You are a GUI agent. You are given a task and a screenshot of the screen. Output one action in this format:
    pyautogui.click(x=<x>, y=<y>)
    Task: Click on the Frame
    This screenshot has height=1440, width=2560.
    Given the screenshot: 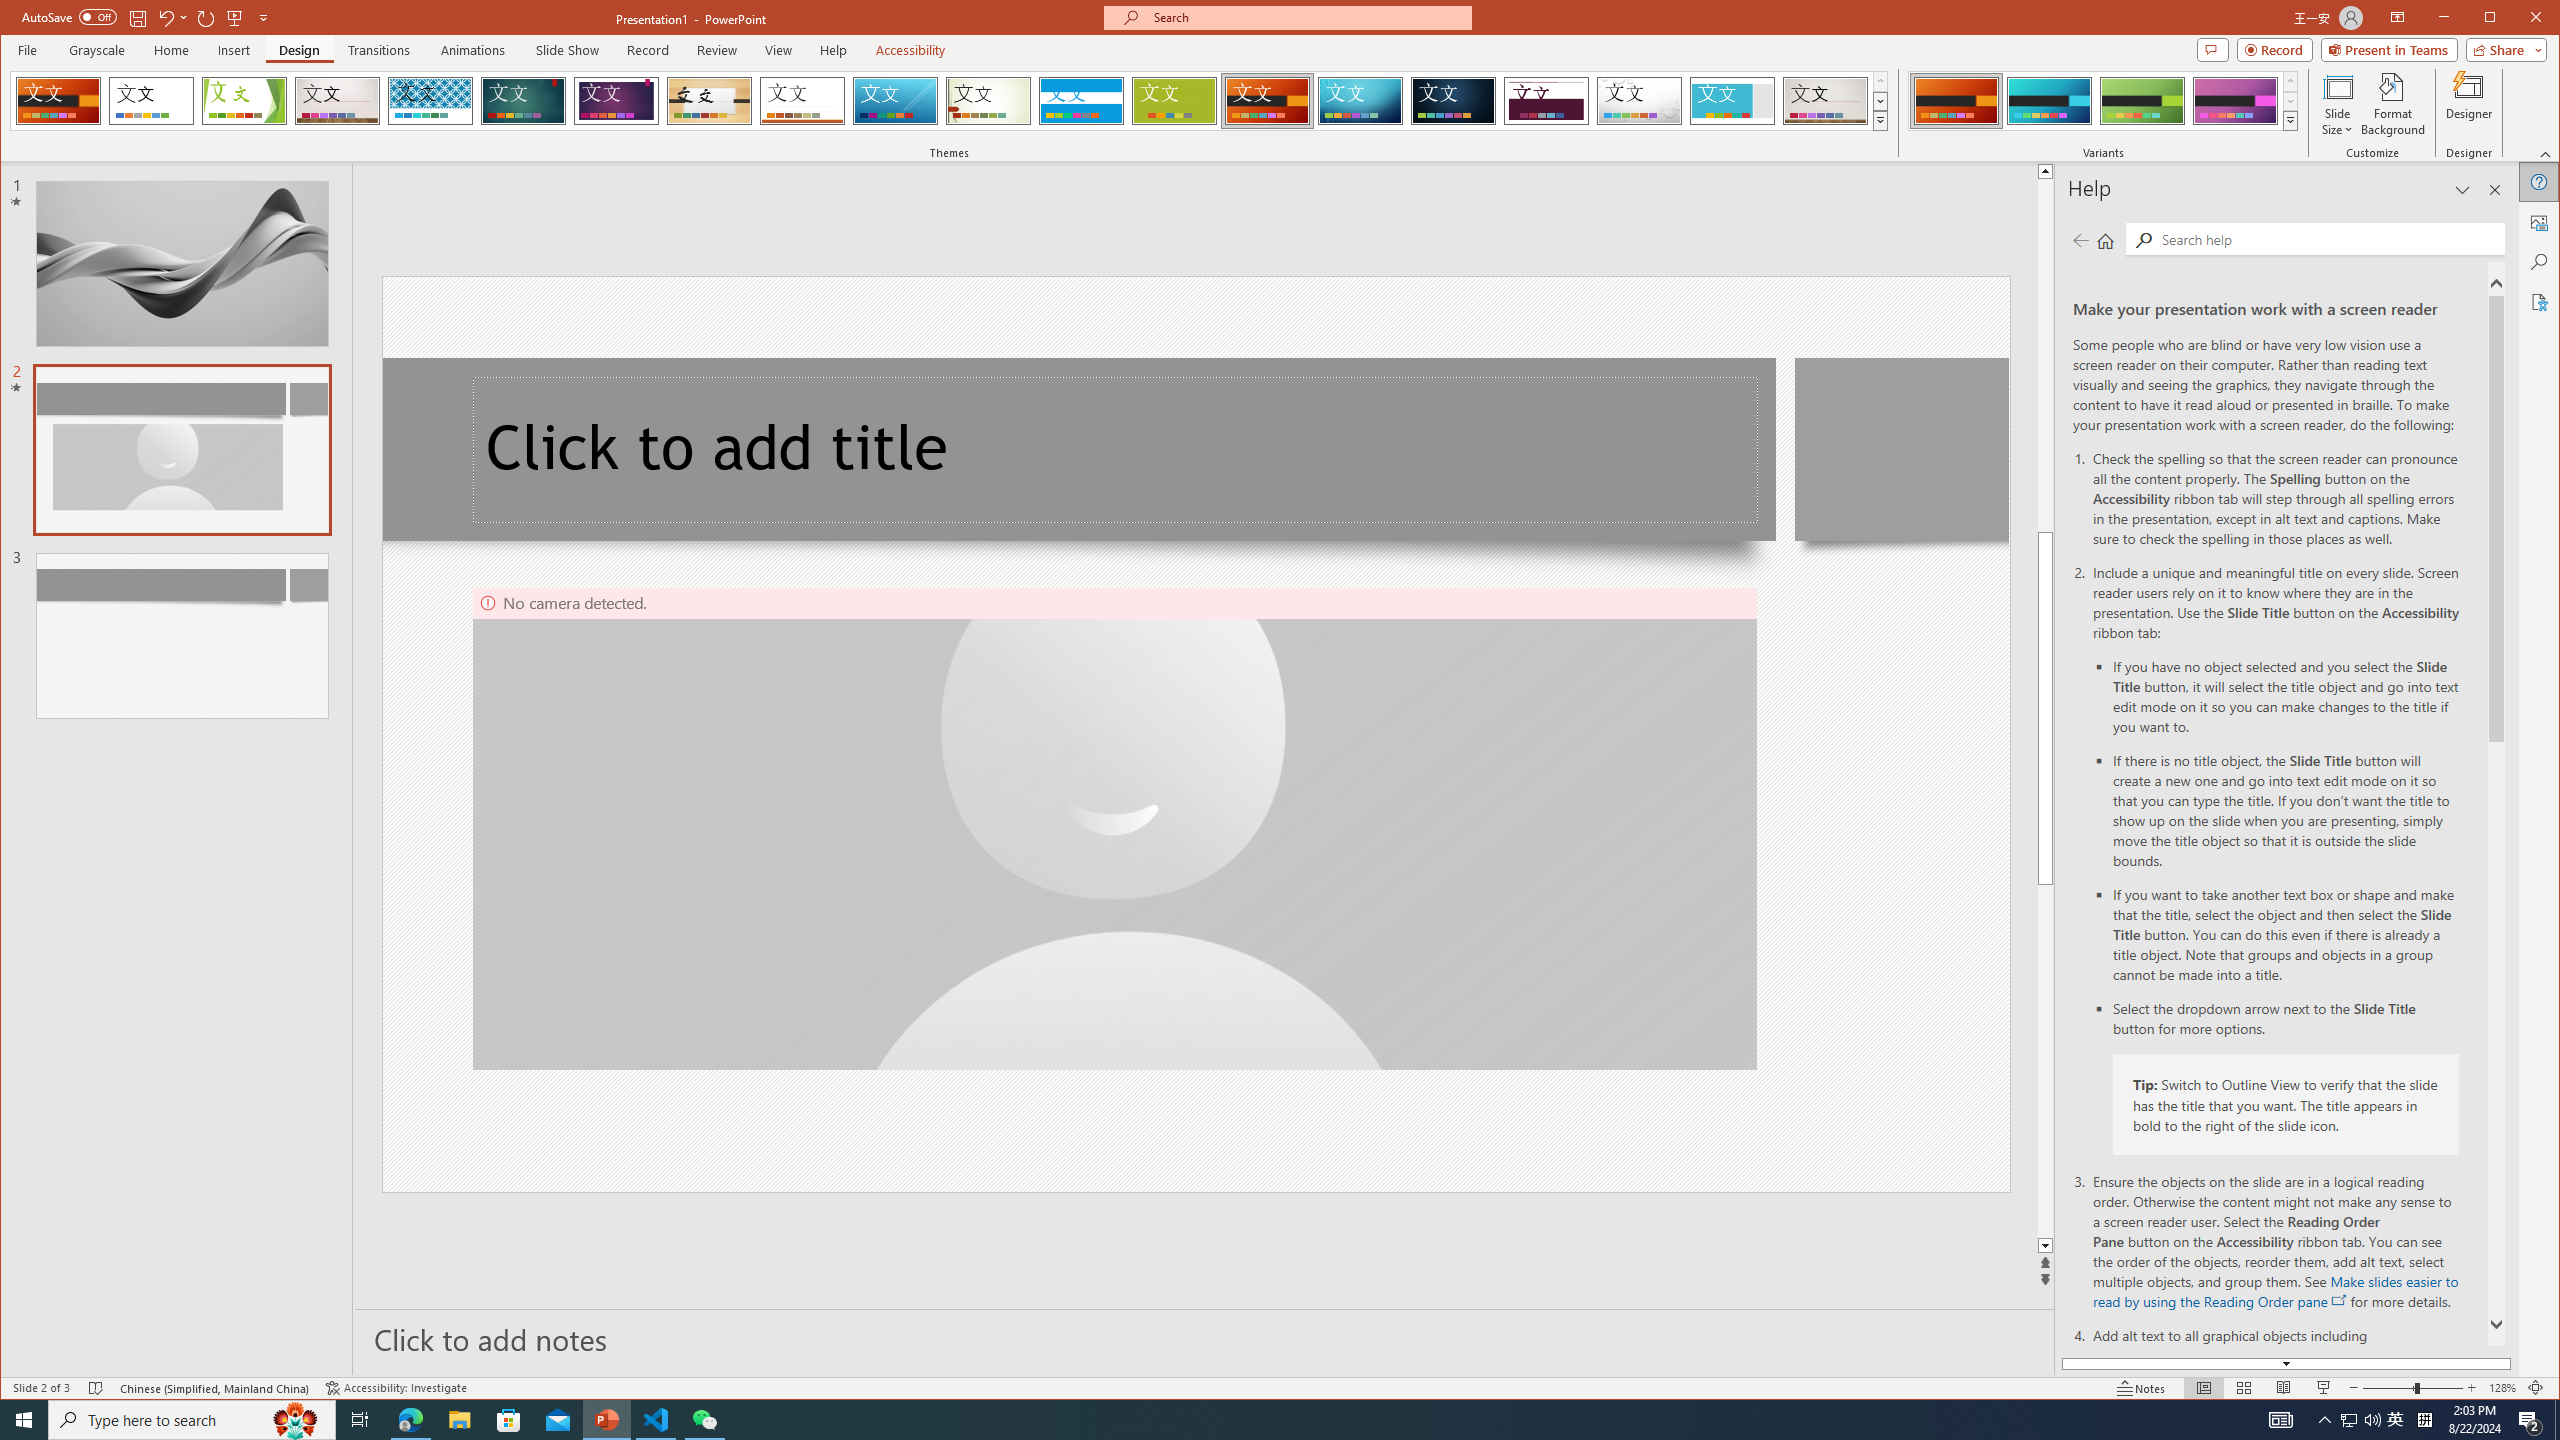 What is the action you would take?
    pyautogui.click(x=1733, y=101)
    